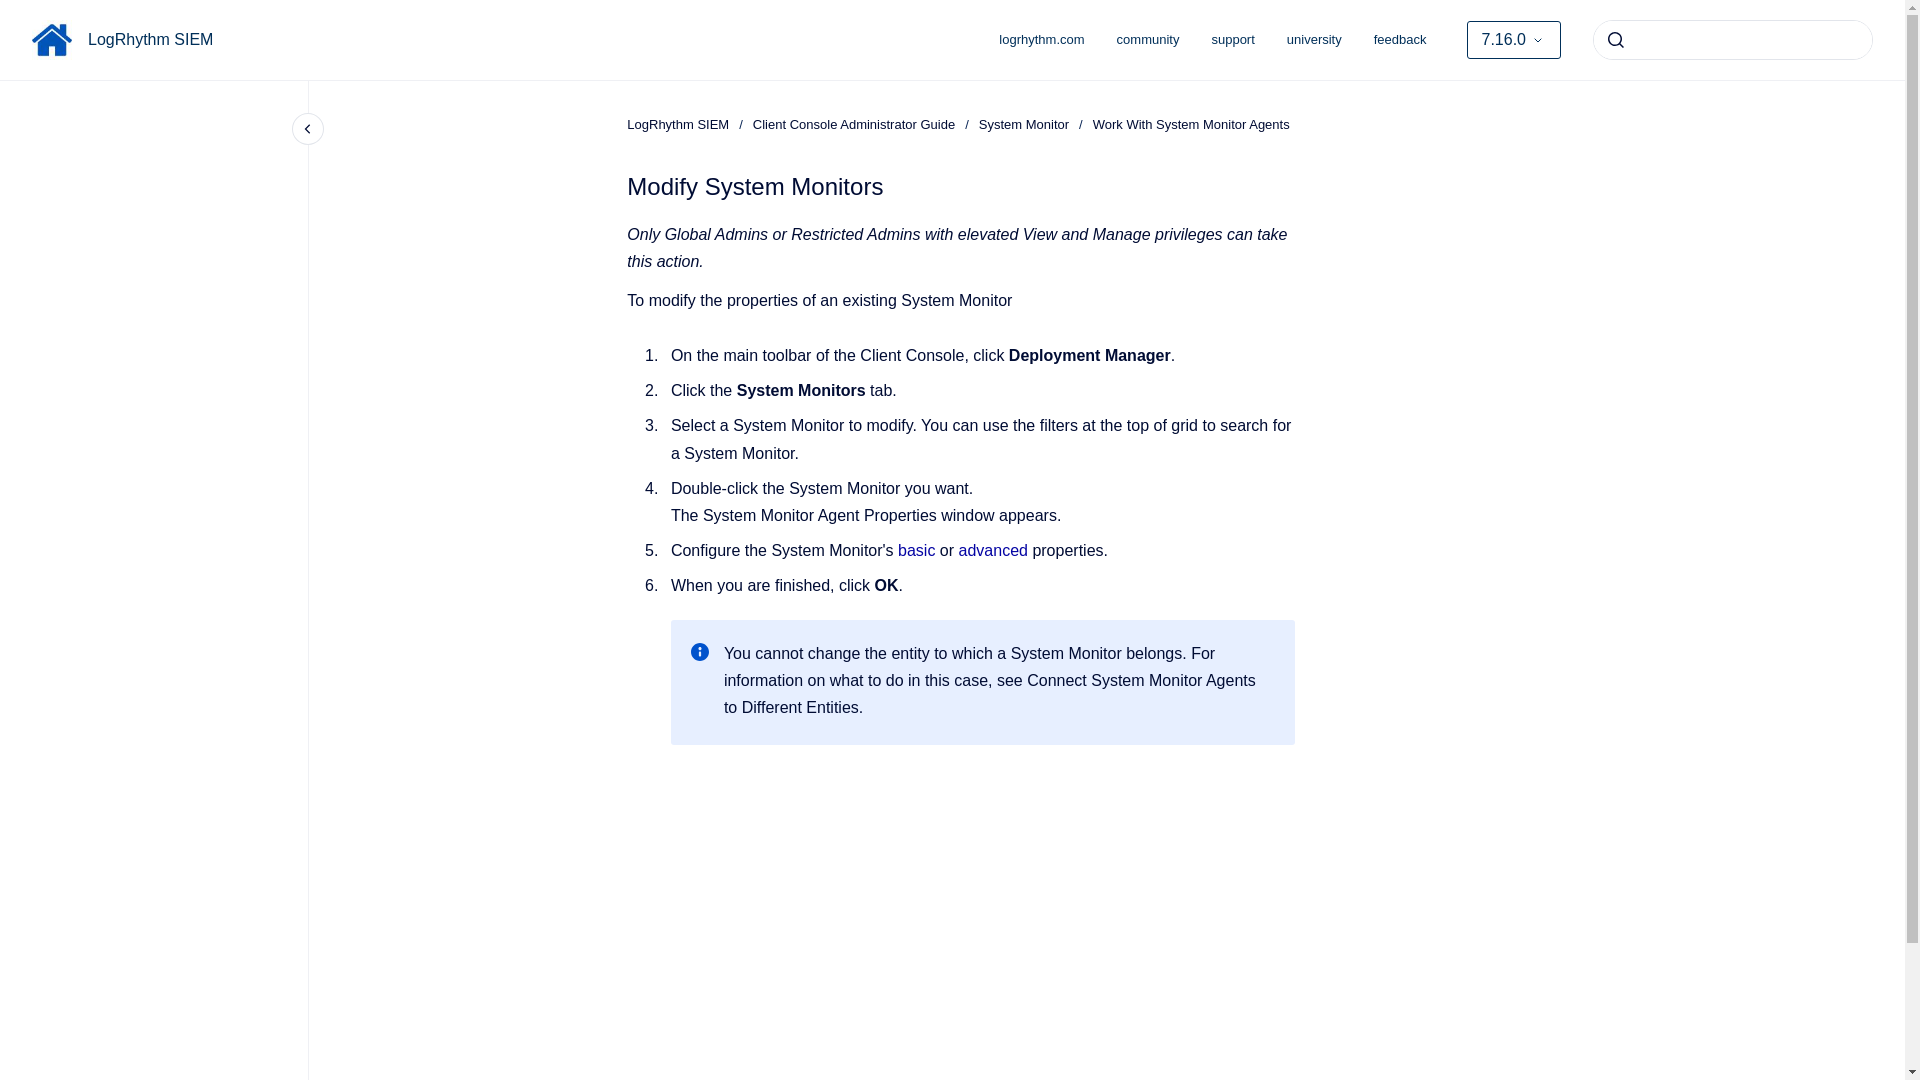 The height and width of the screenshot is (1080, 1920). What do you see at coordinates (1042, 40) in the screenshot?
I see `logrhythm.com` at bounding box center [1042, 40].